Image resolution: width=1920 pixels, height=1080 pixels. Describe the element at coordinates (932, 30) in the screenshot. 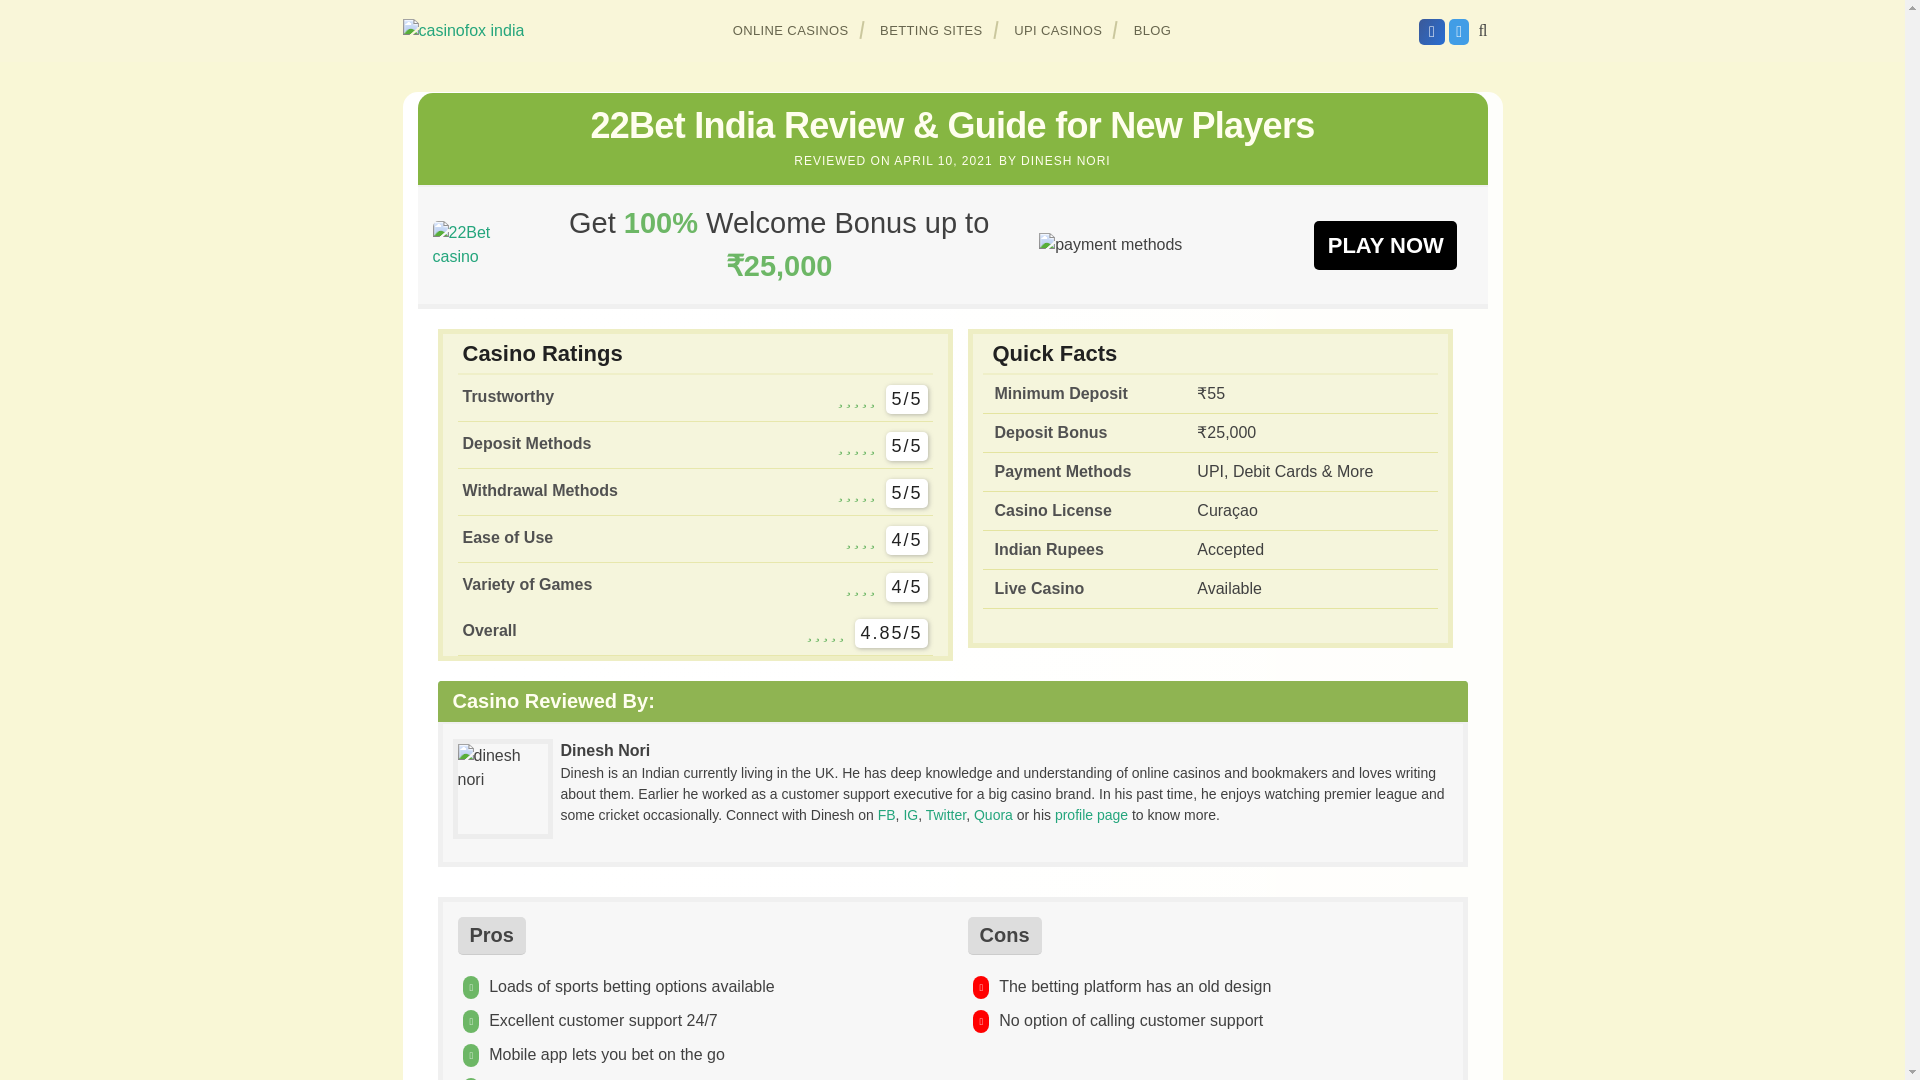

I see `BETTING SITES` at that location.